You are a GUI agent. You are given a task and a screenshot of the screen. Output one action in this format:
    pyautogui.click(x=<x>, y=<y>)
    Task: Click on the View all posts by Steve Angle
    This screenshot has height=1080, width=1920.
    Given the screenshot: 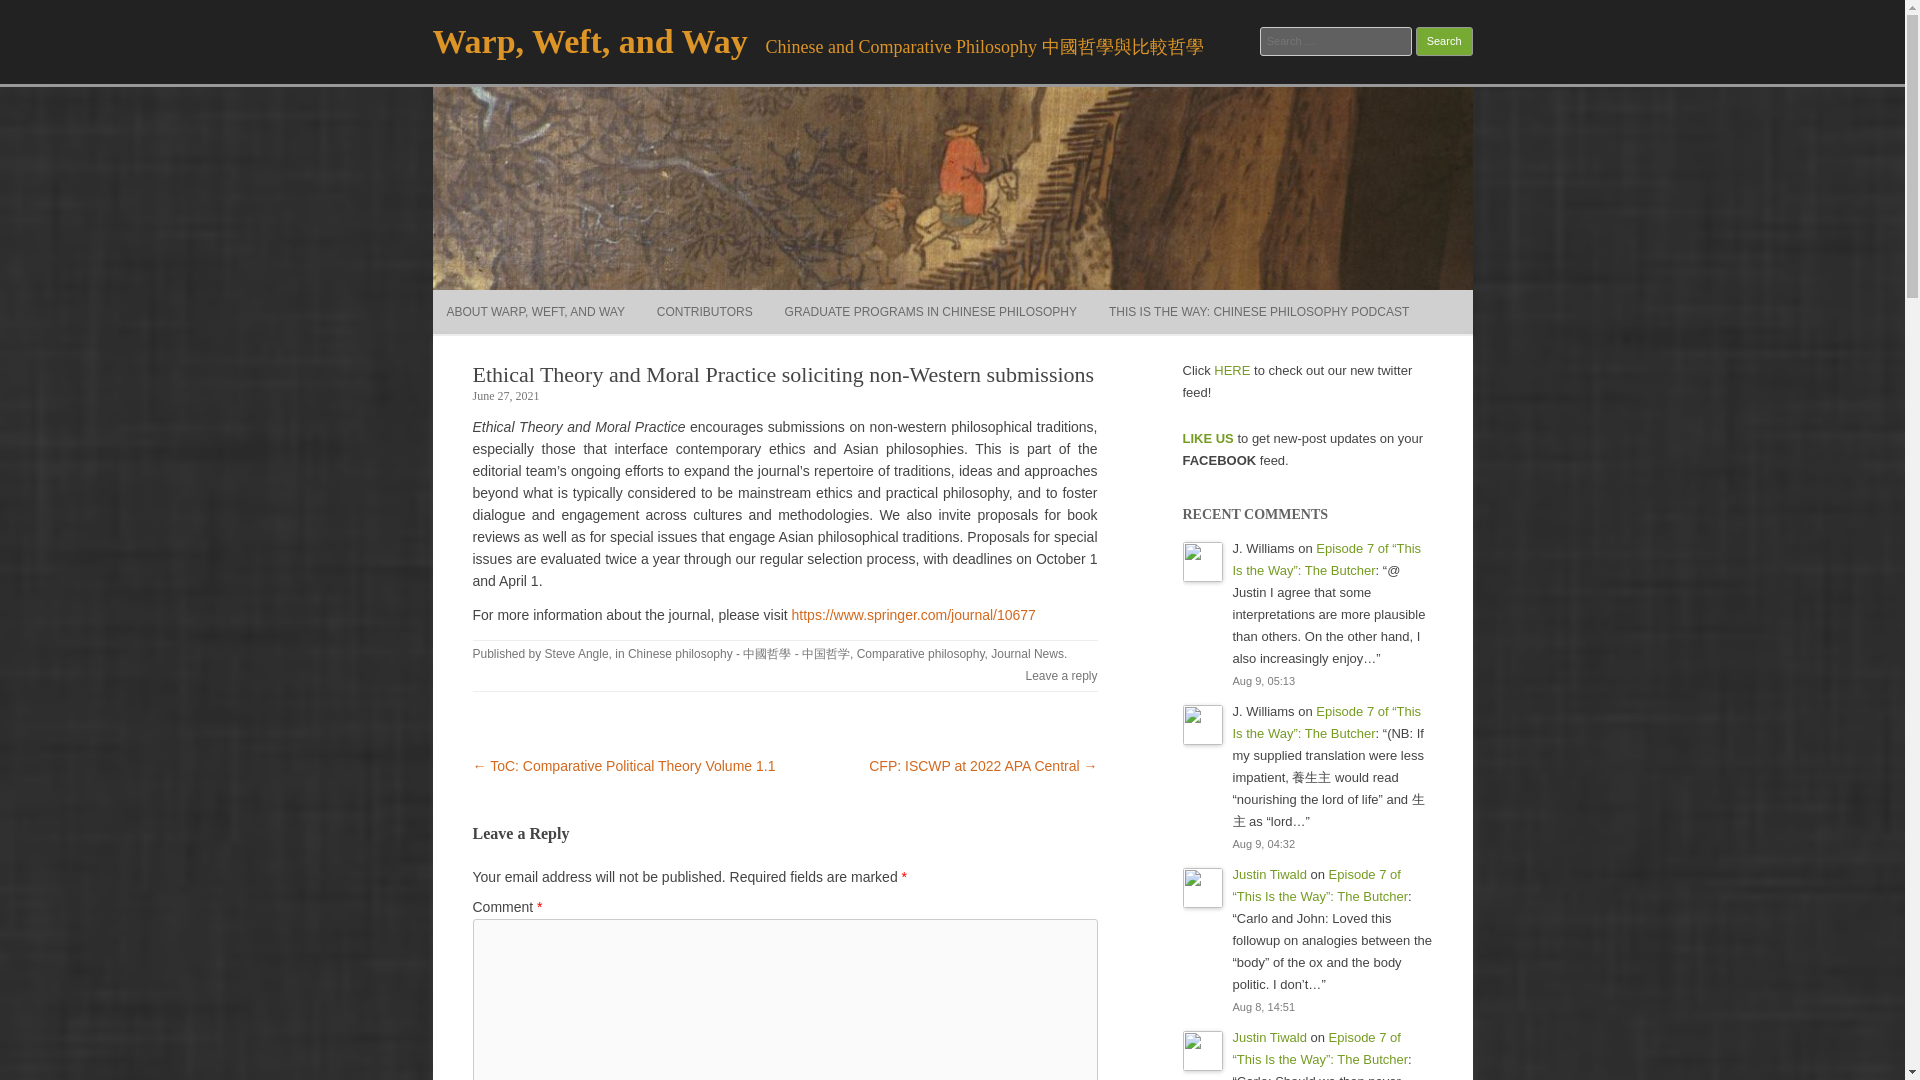 What is the action you would take?
    pyautogui.click(x=576, y=653)
    